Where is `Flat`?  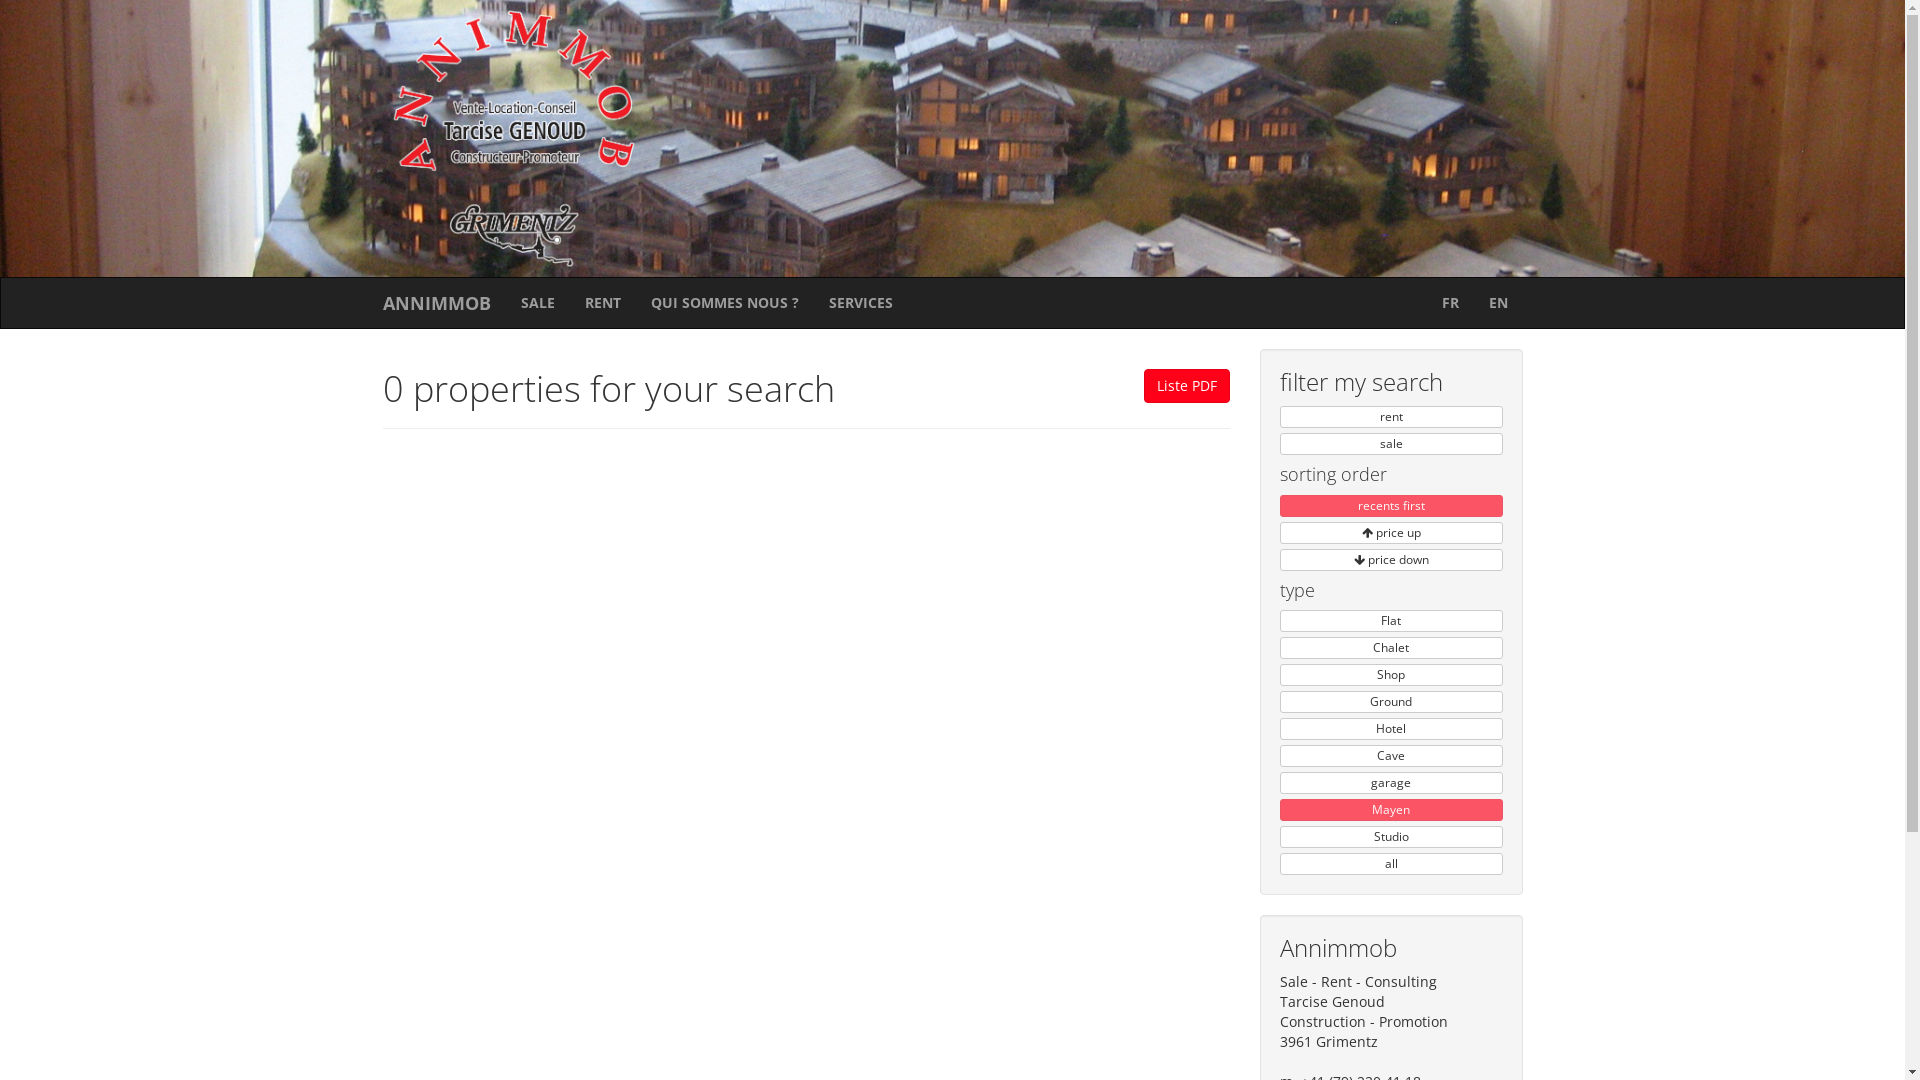
Flat is located at coordinates (1392, 621).